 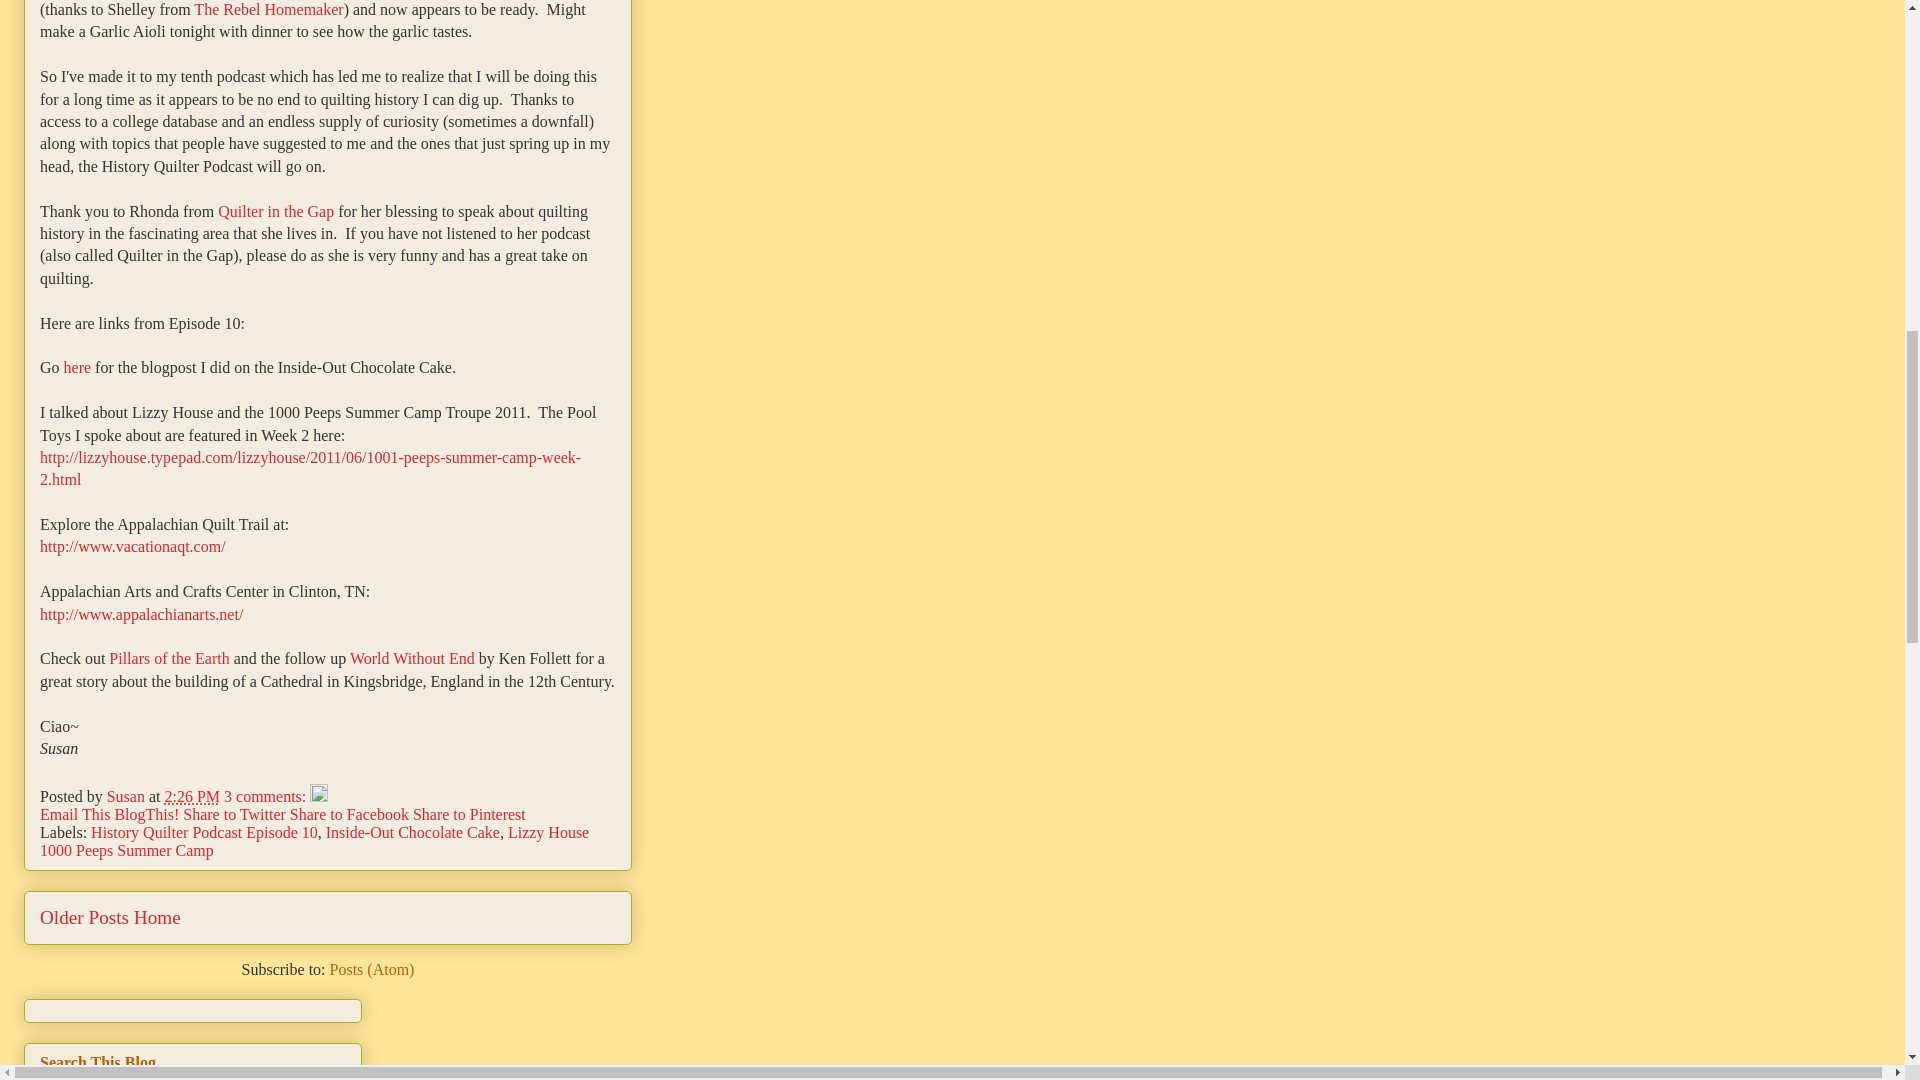 What do you see at coordinates (157, 917) in the screenshot?
I see `Home` at bounding box center [157, 917].